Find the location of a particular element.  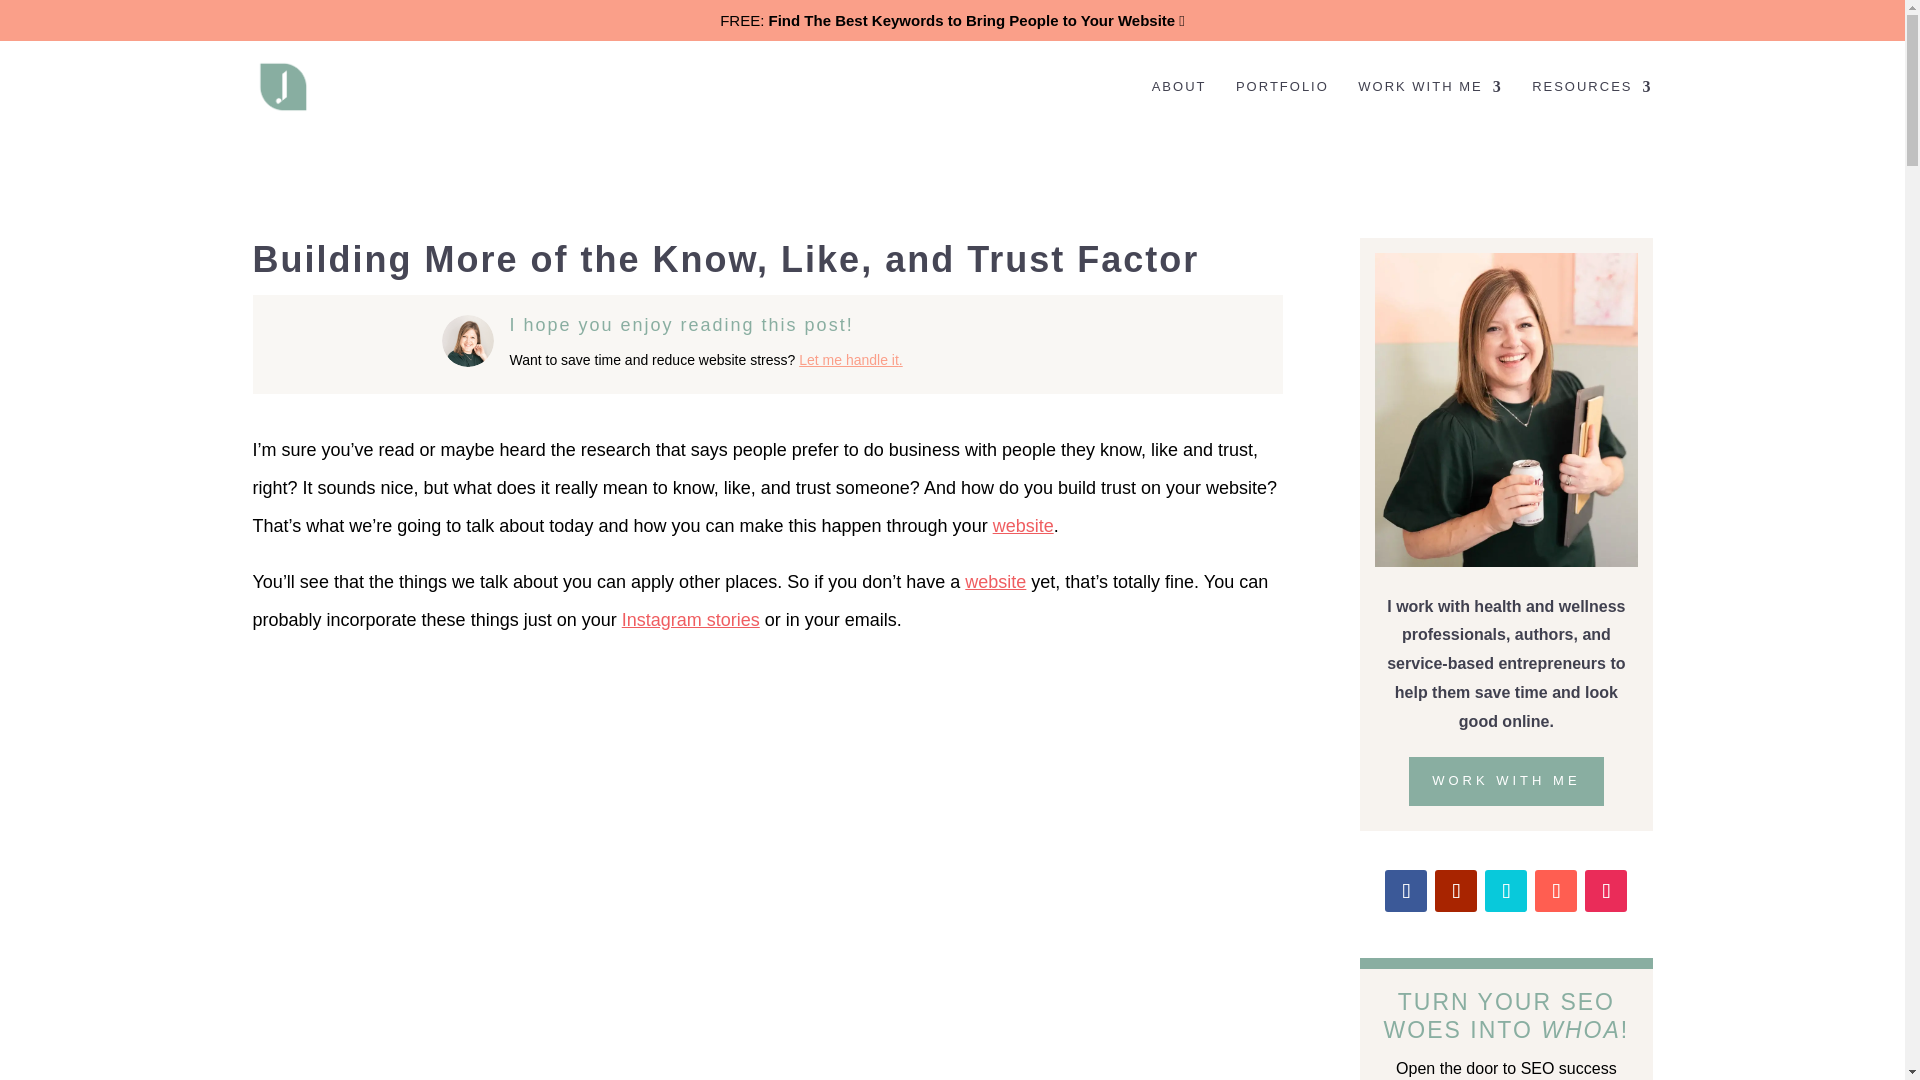

Follow on Facebook is located at coordinates (1405, 890).